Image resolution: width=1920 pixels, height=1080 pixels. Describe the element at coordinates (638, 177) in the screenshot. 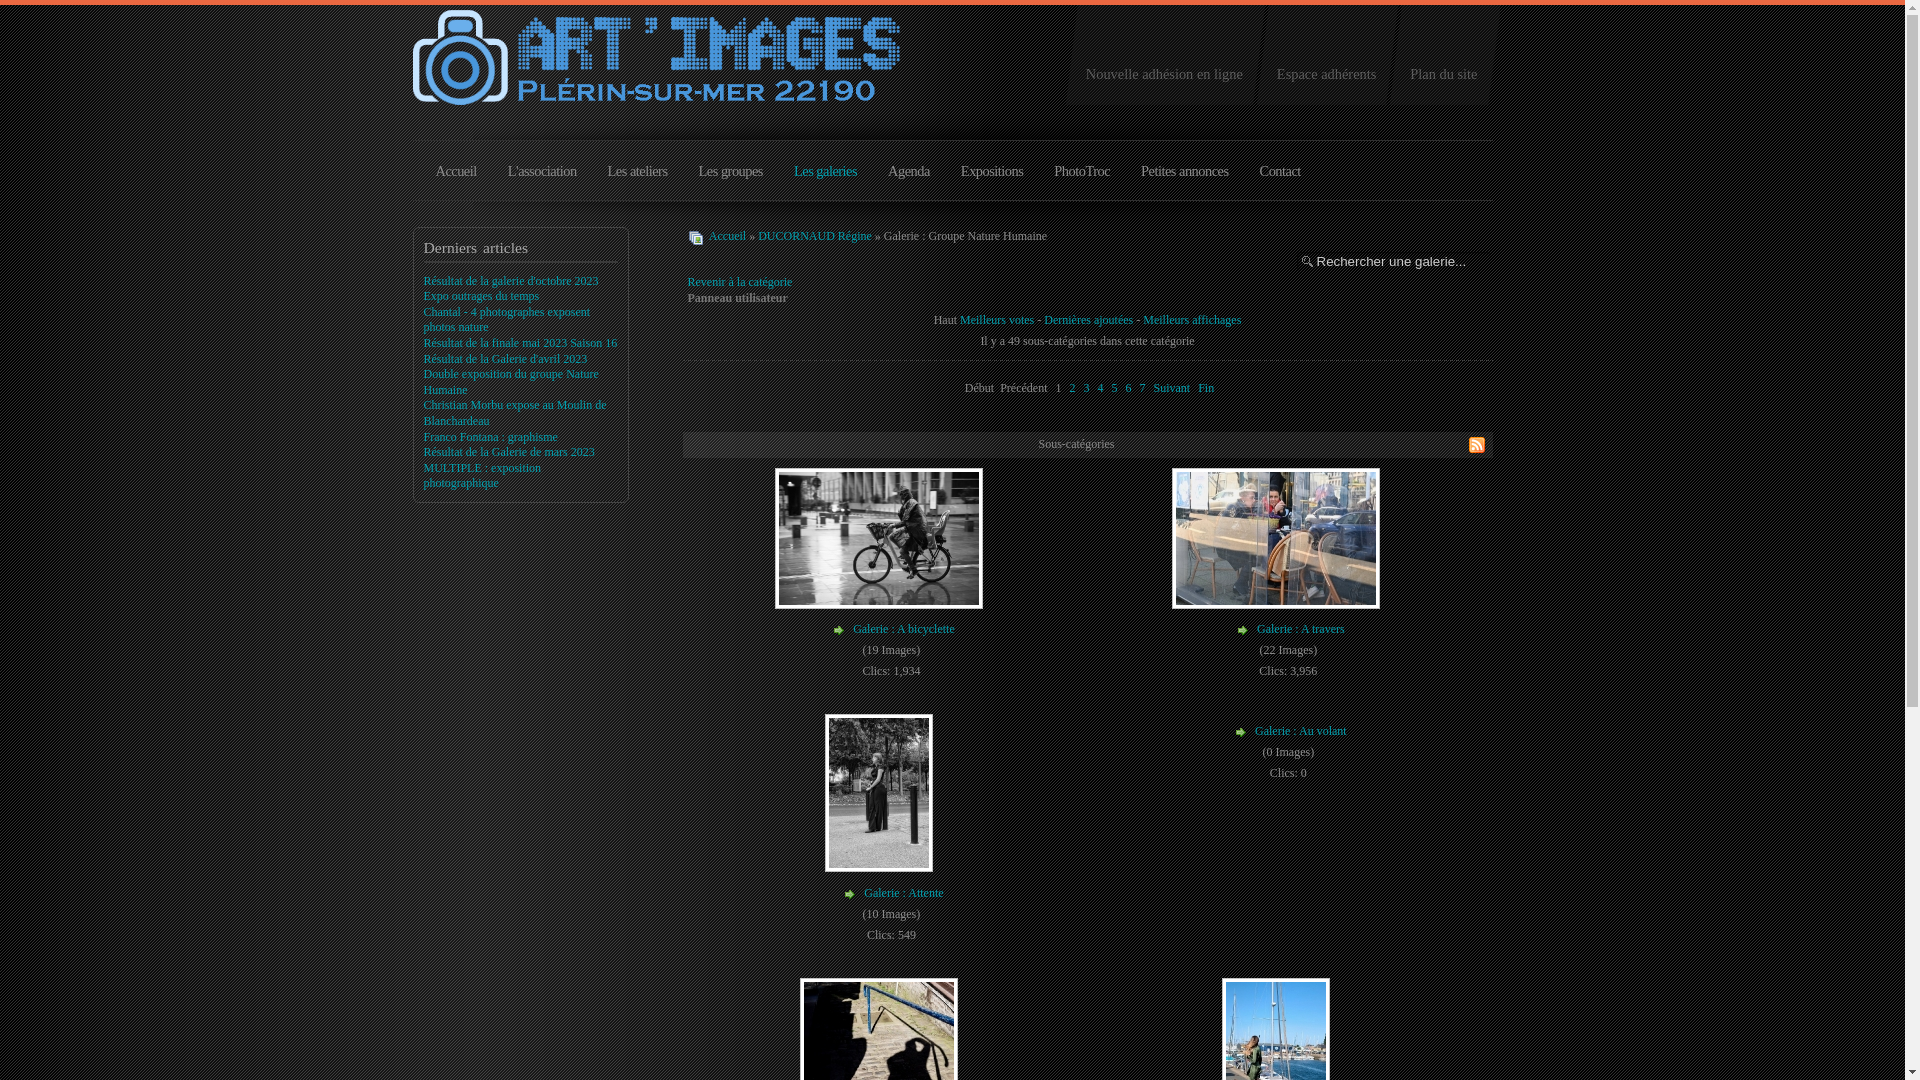

I see `Les ateliers` at that location.